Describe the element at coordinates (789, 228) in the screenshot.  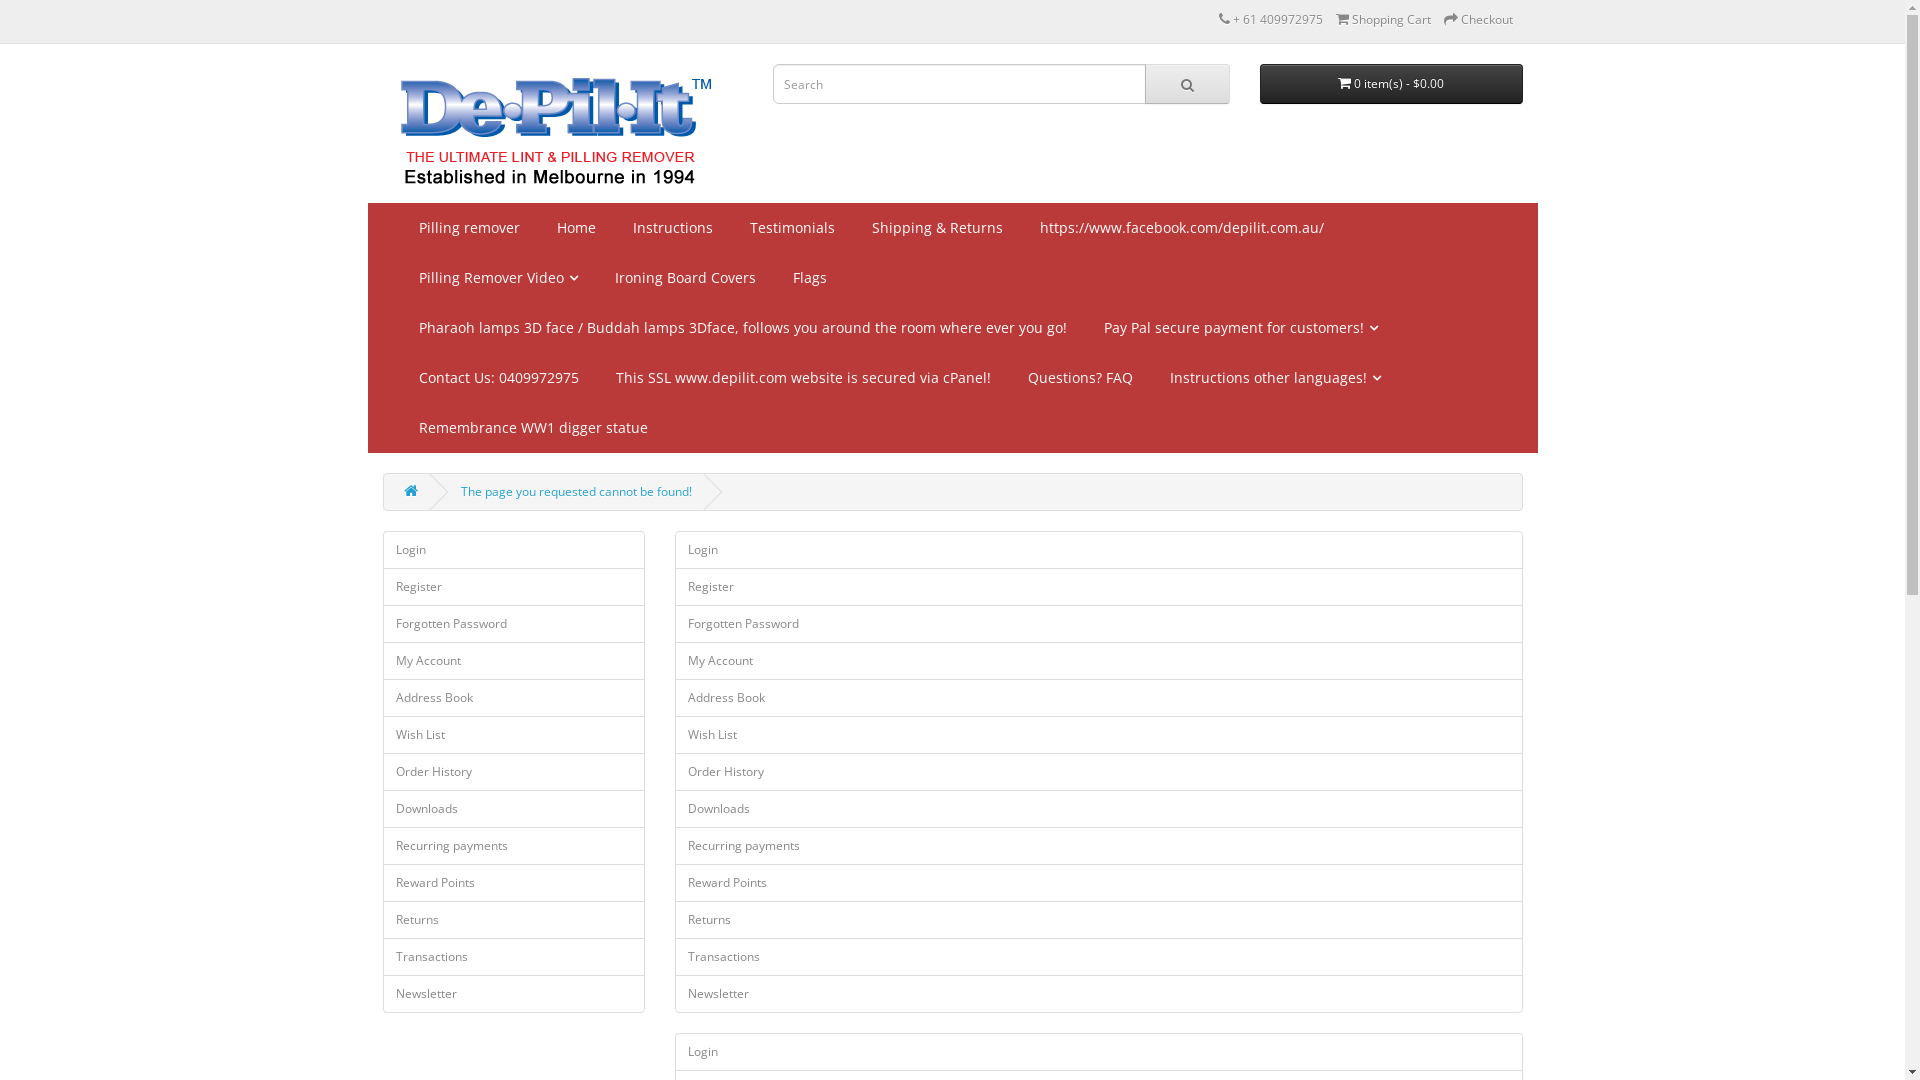
I see `Testimonials` at that location.